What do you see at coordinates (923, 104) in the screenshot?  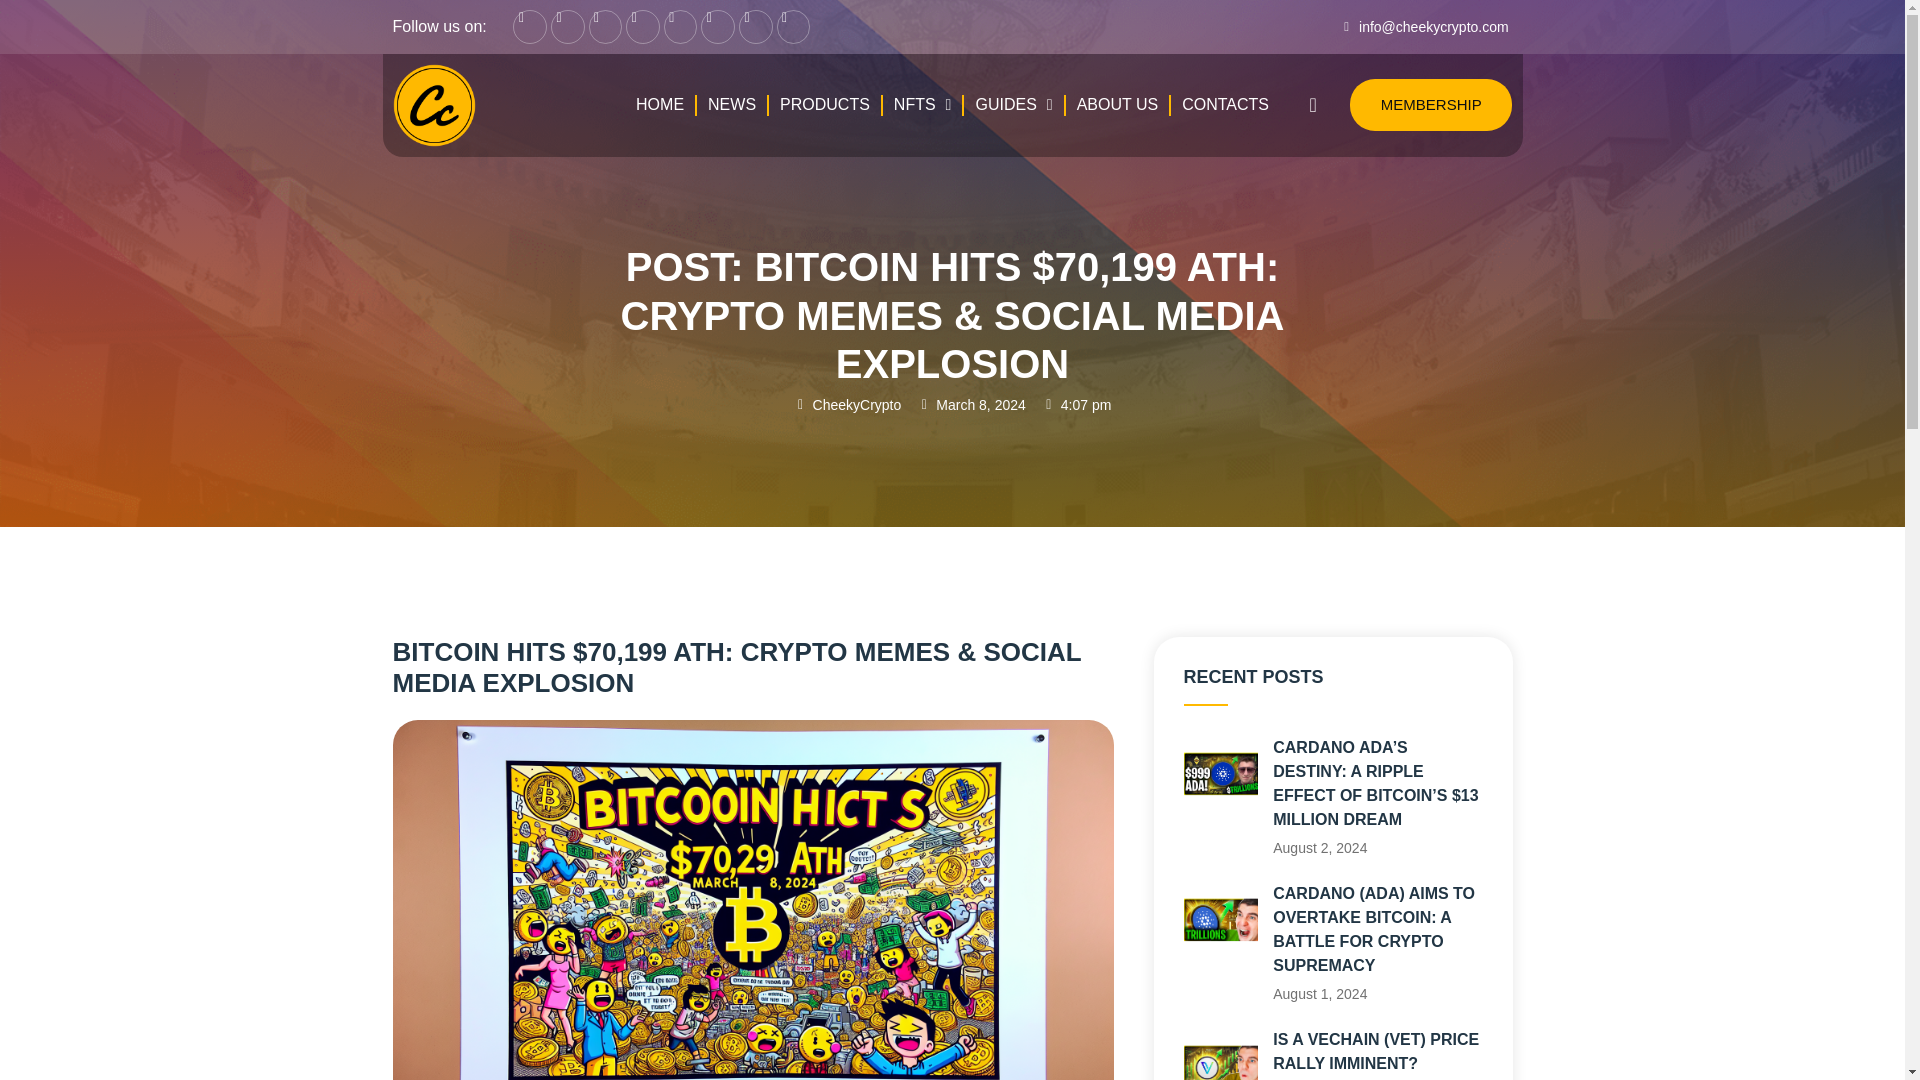 I see `NFTS` at bounding box center [923, 104].